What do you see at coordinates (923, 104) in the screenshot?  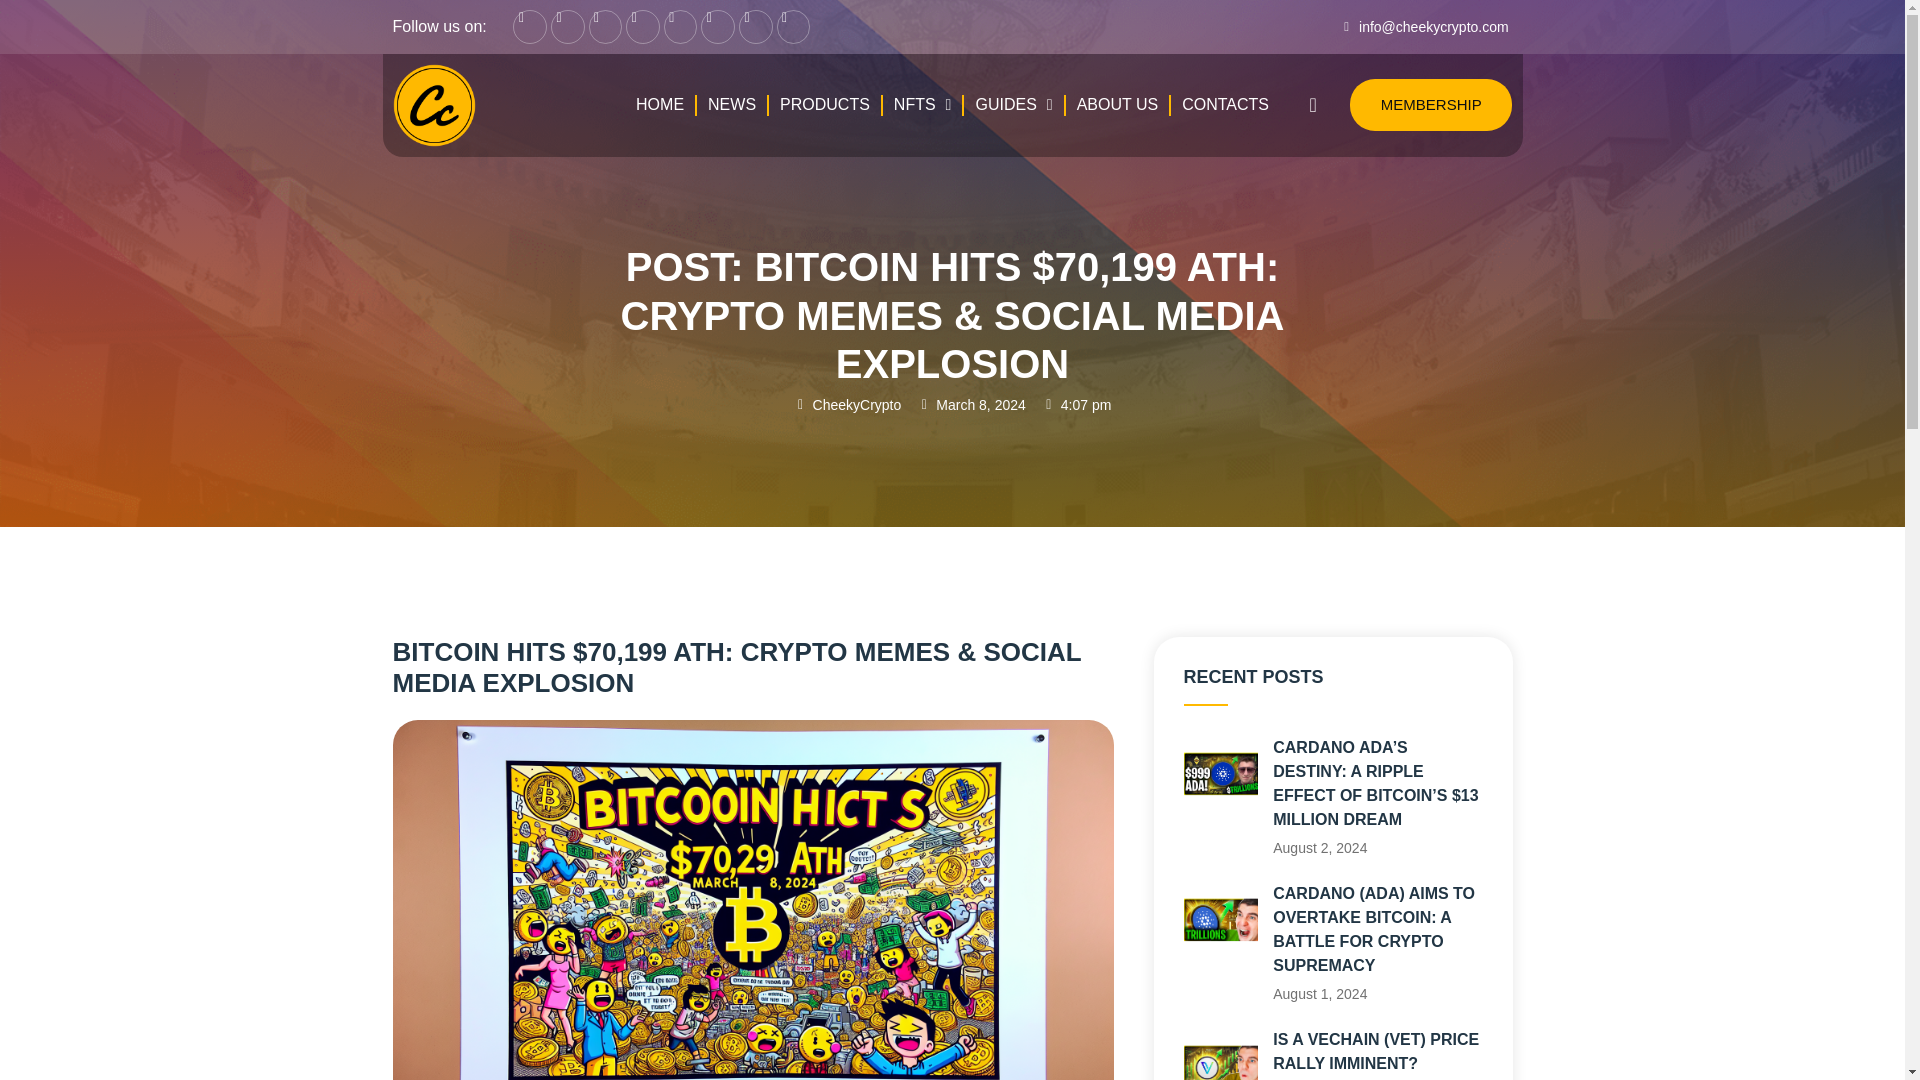 I see `NFTS` at bounding box center [923, 104].